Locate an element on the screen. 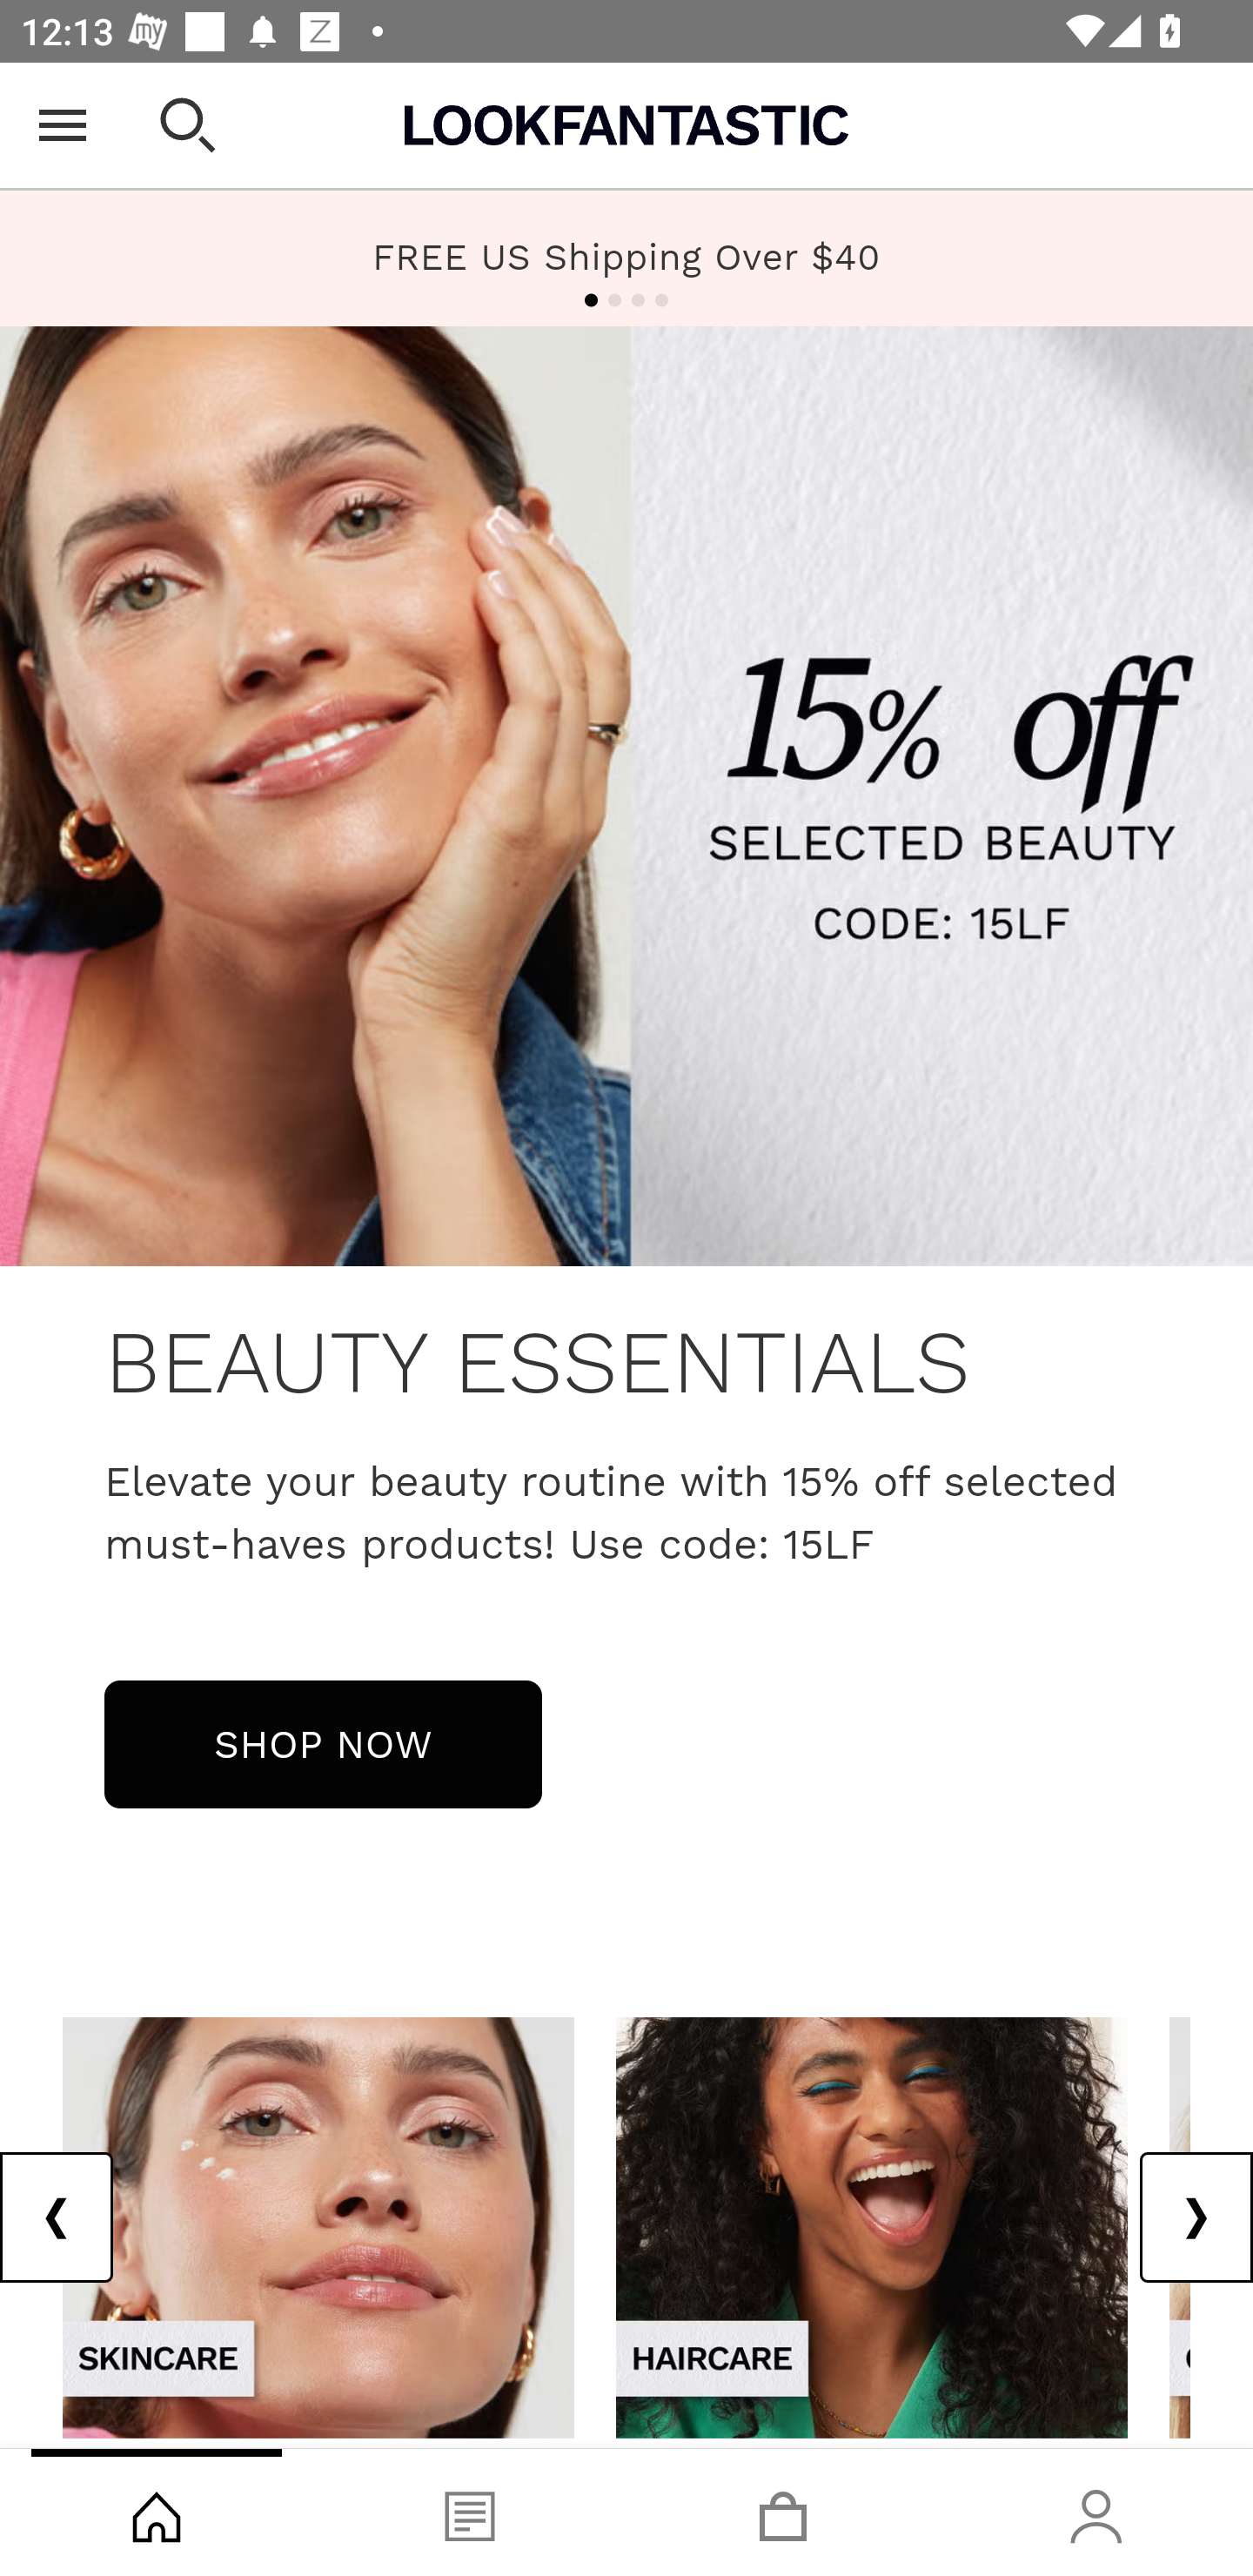 This screenshot has width=1253, height=2576. Lookfantastic USA is located at coordinates (626, 125).